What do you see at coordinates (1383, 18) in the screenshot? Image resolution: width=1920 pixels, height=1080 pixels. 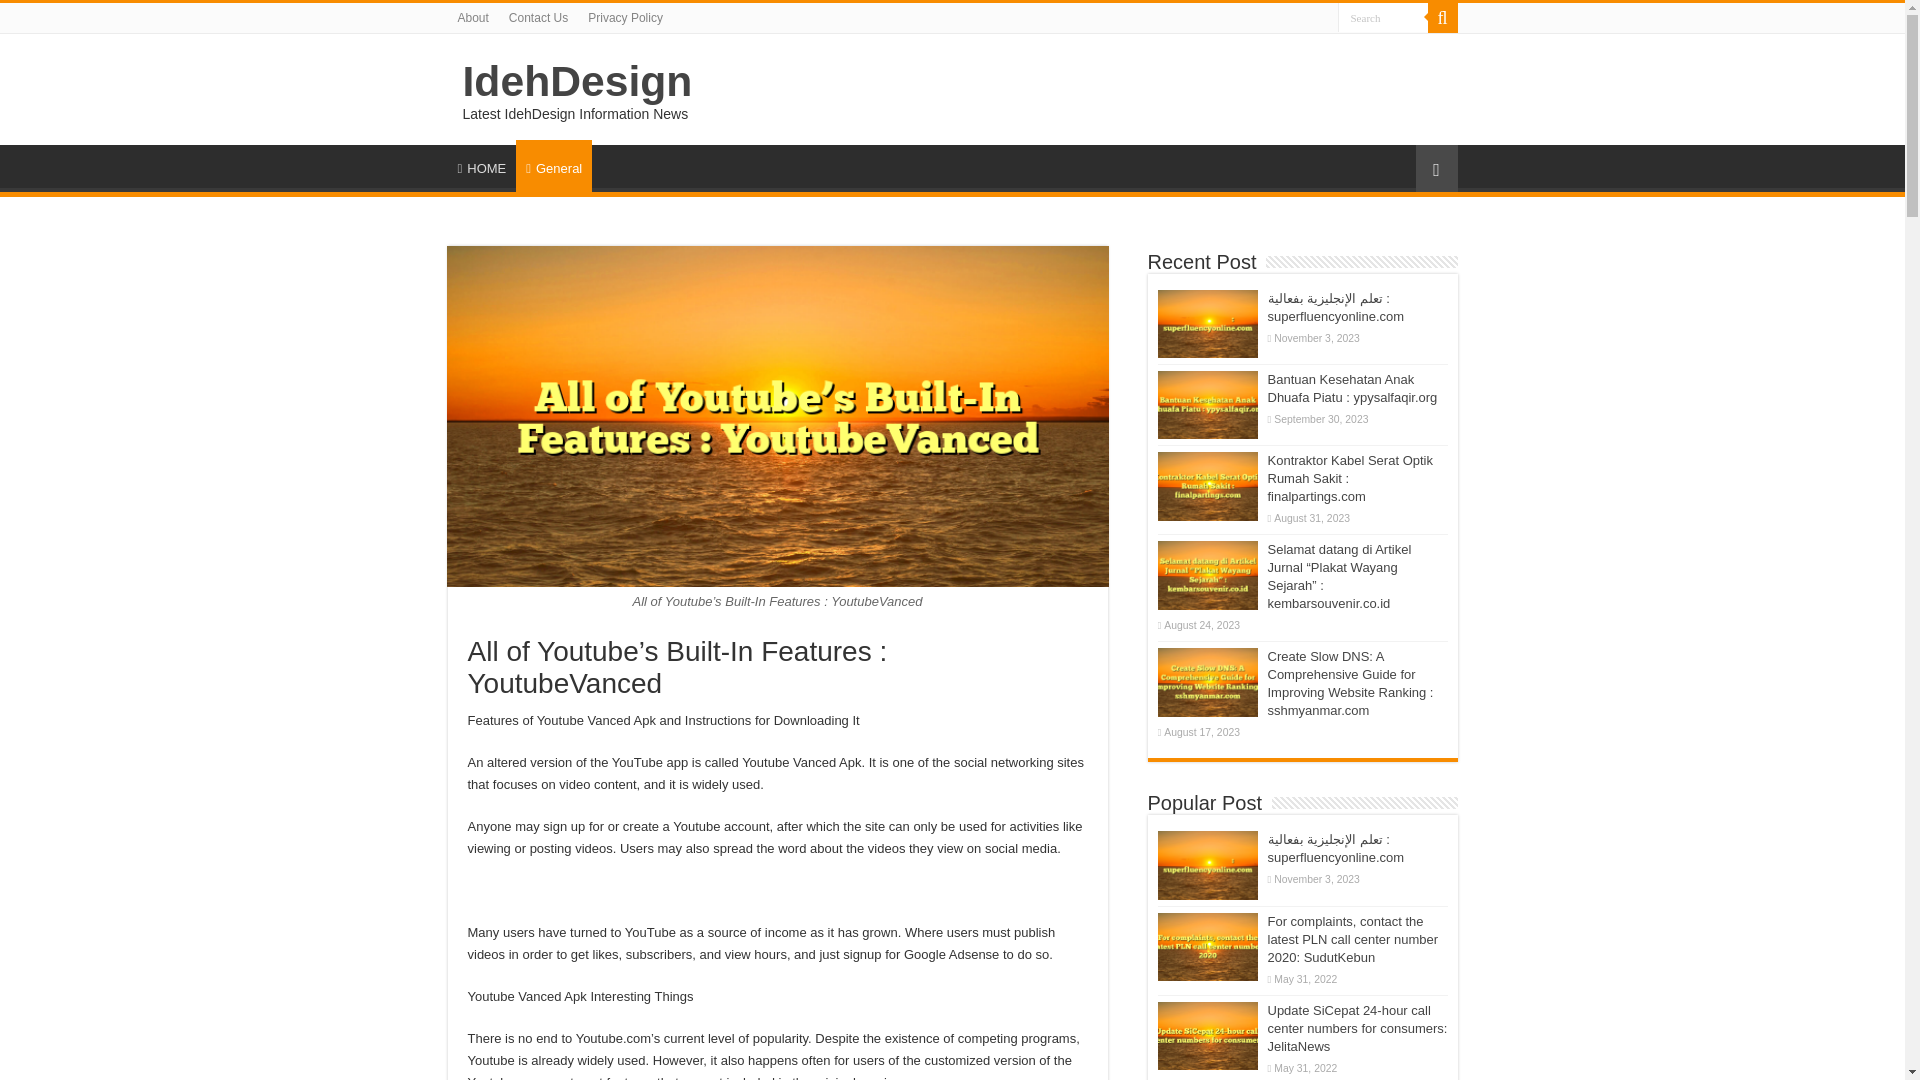 I see `Search` at bounding box center [1383, 18].